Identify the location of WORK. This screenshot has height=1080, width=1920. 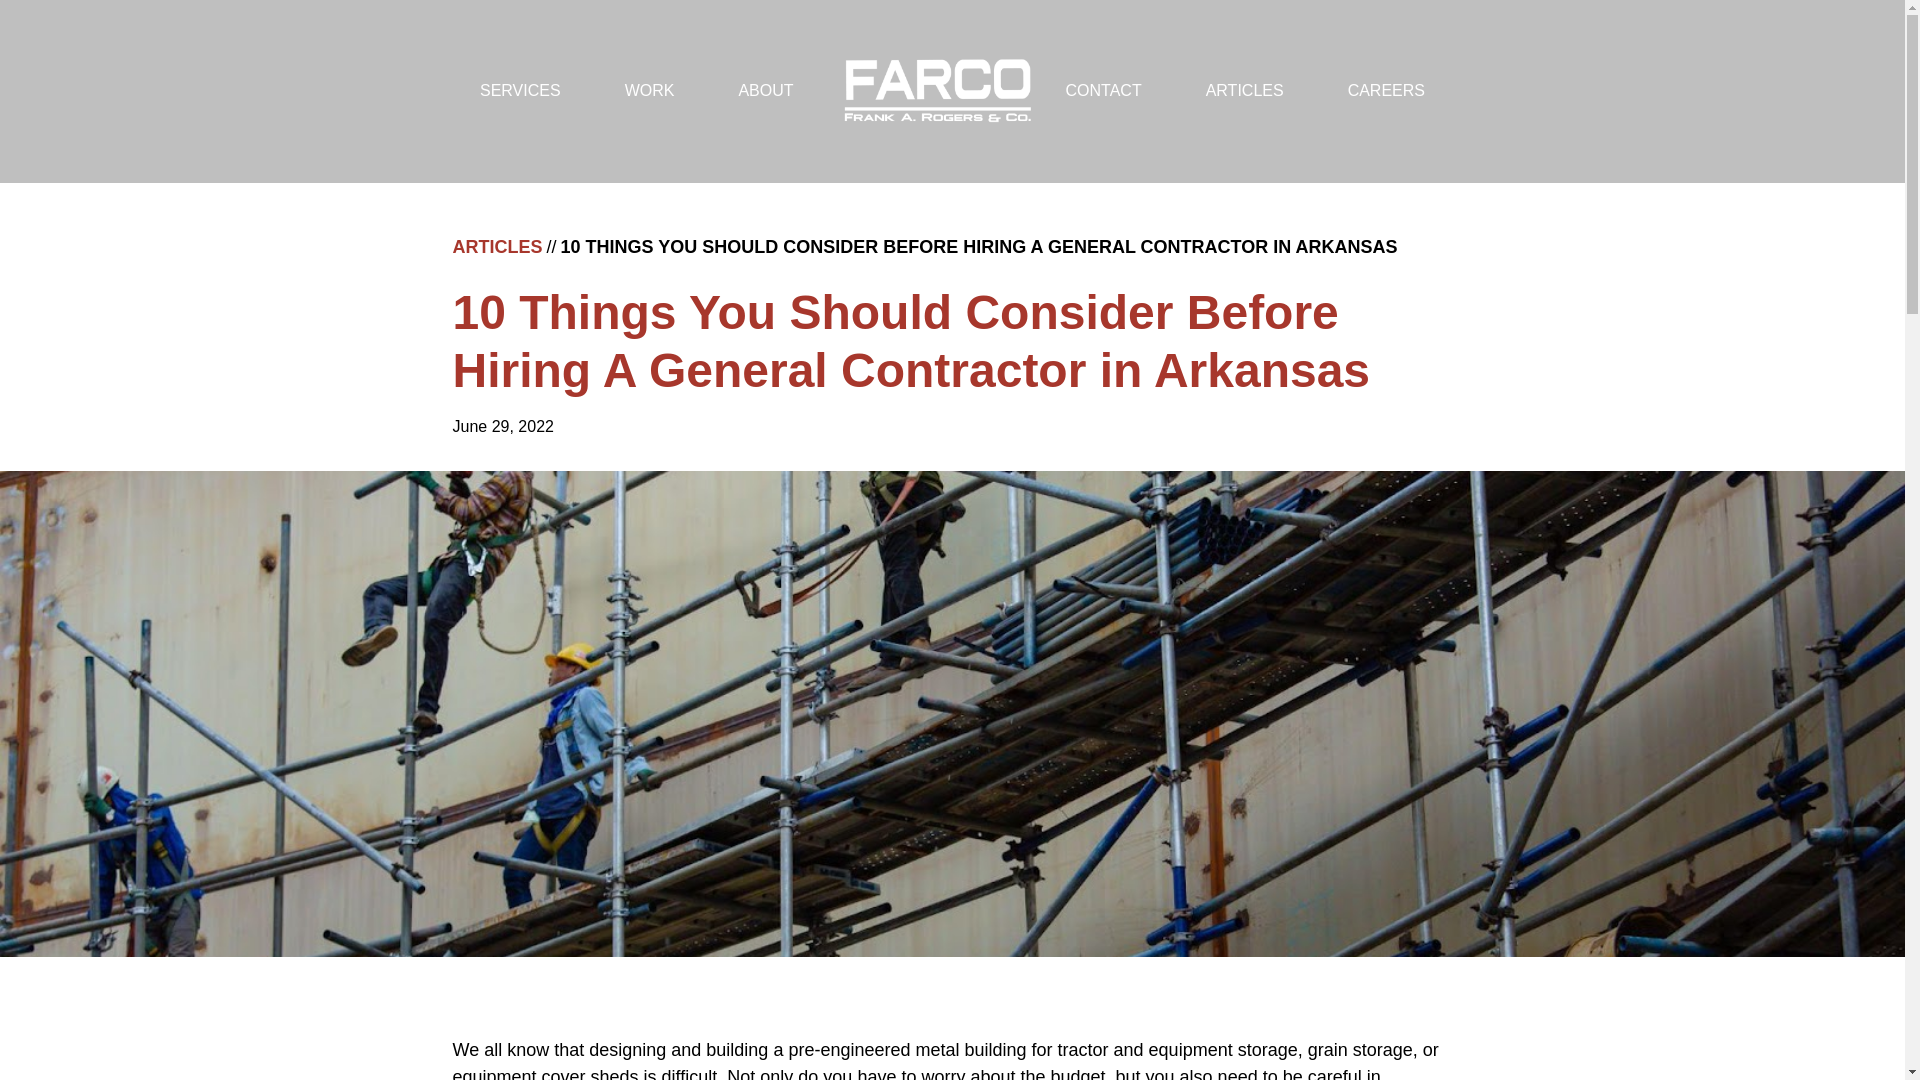
(650, 91).